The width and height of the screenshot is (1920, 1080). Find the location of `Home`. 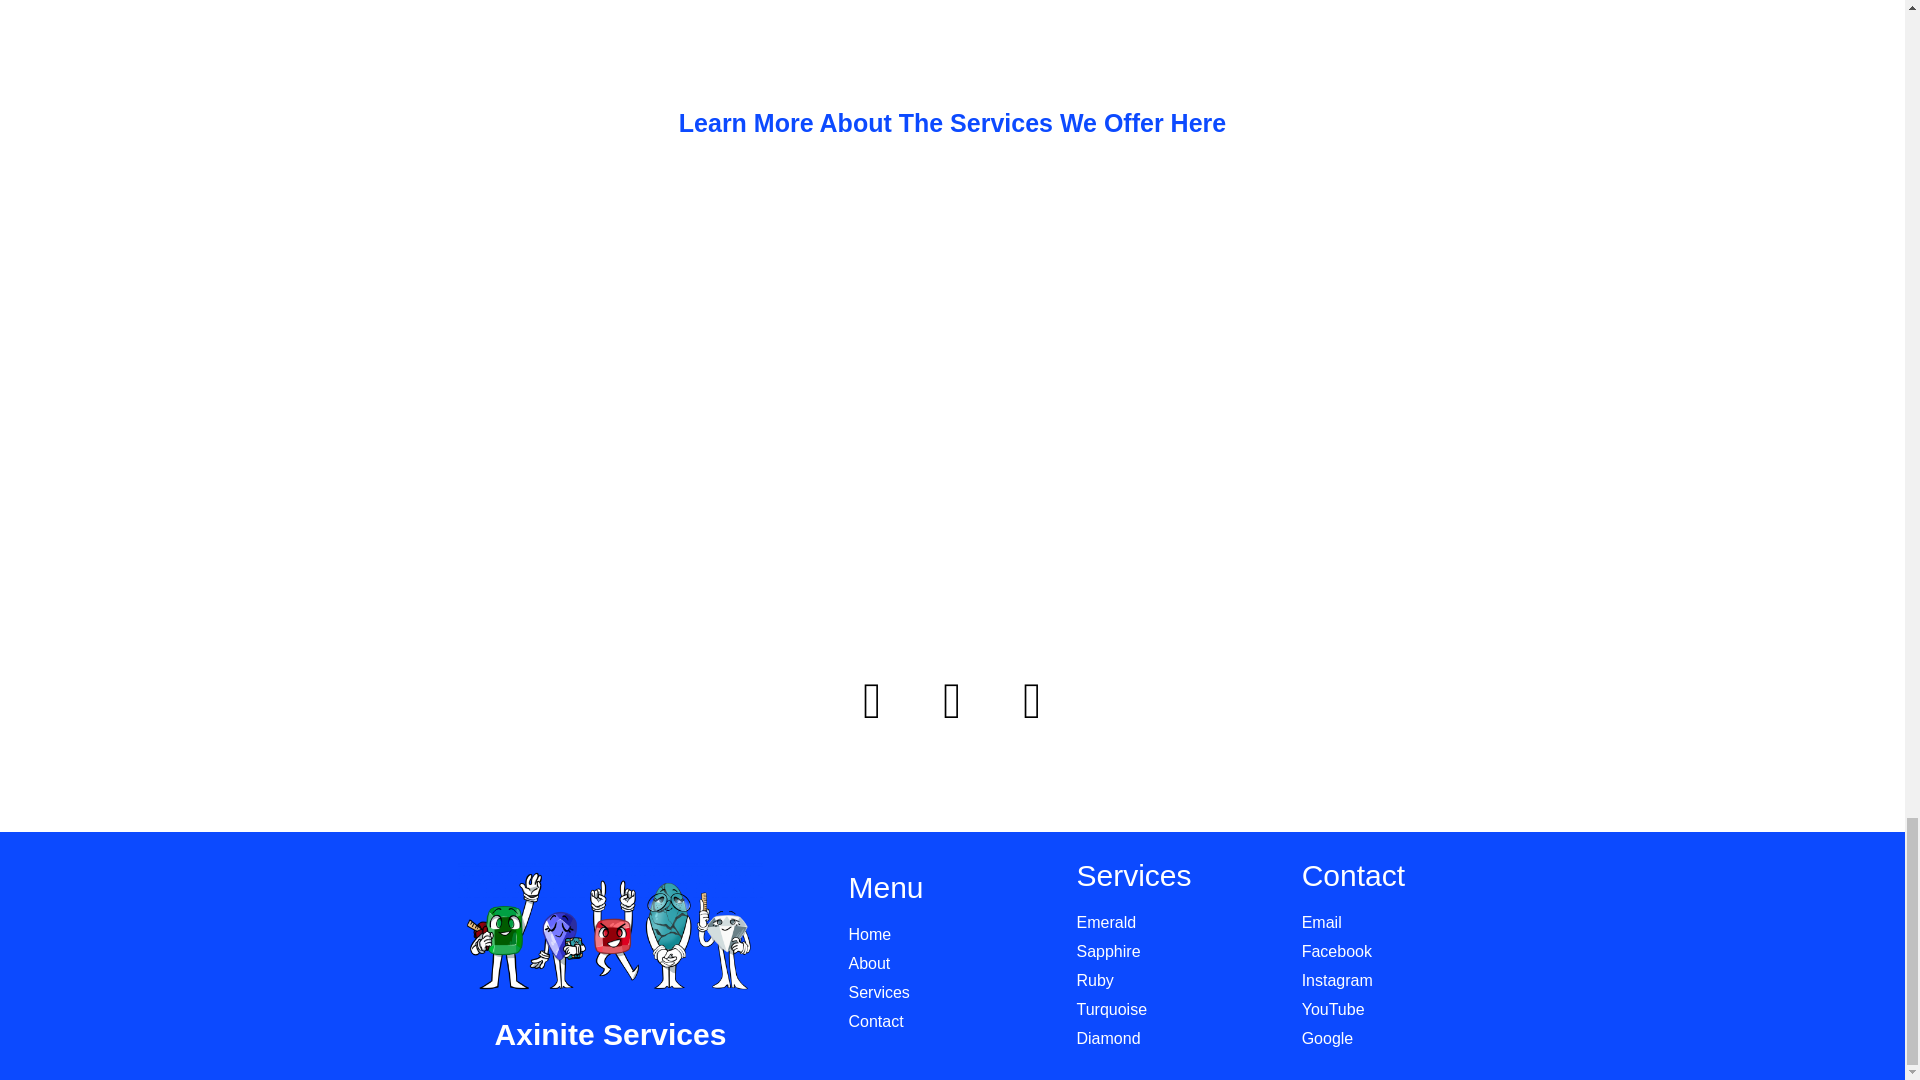

Home is located at coordinates (952, 935).